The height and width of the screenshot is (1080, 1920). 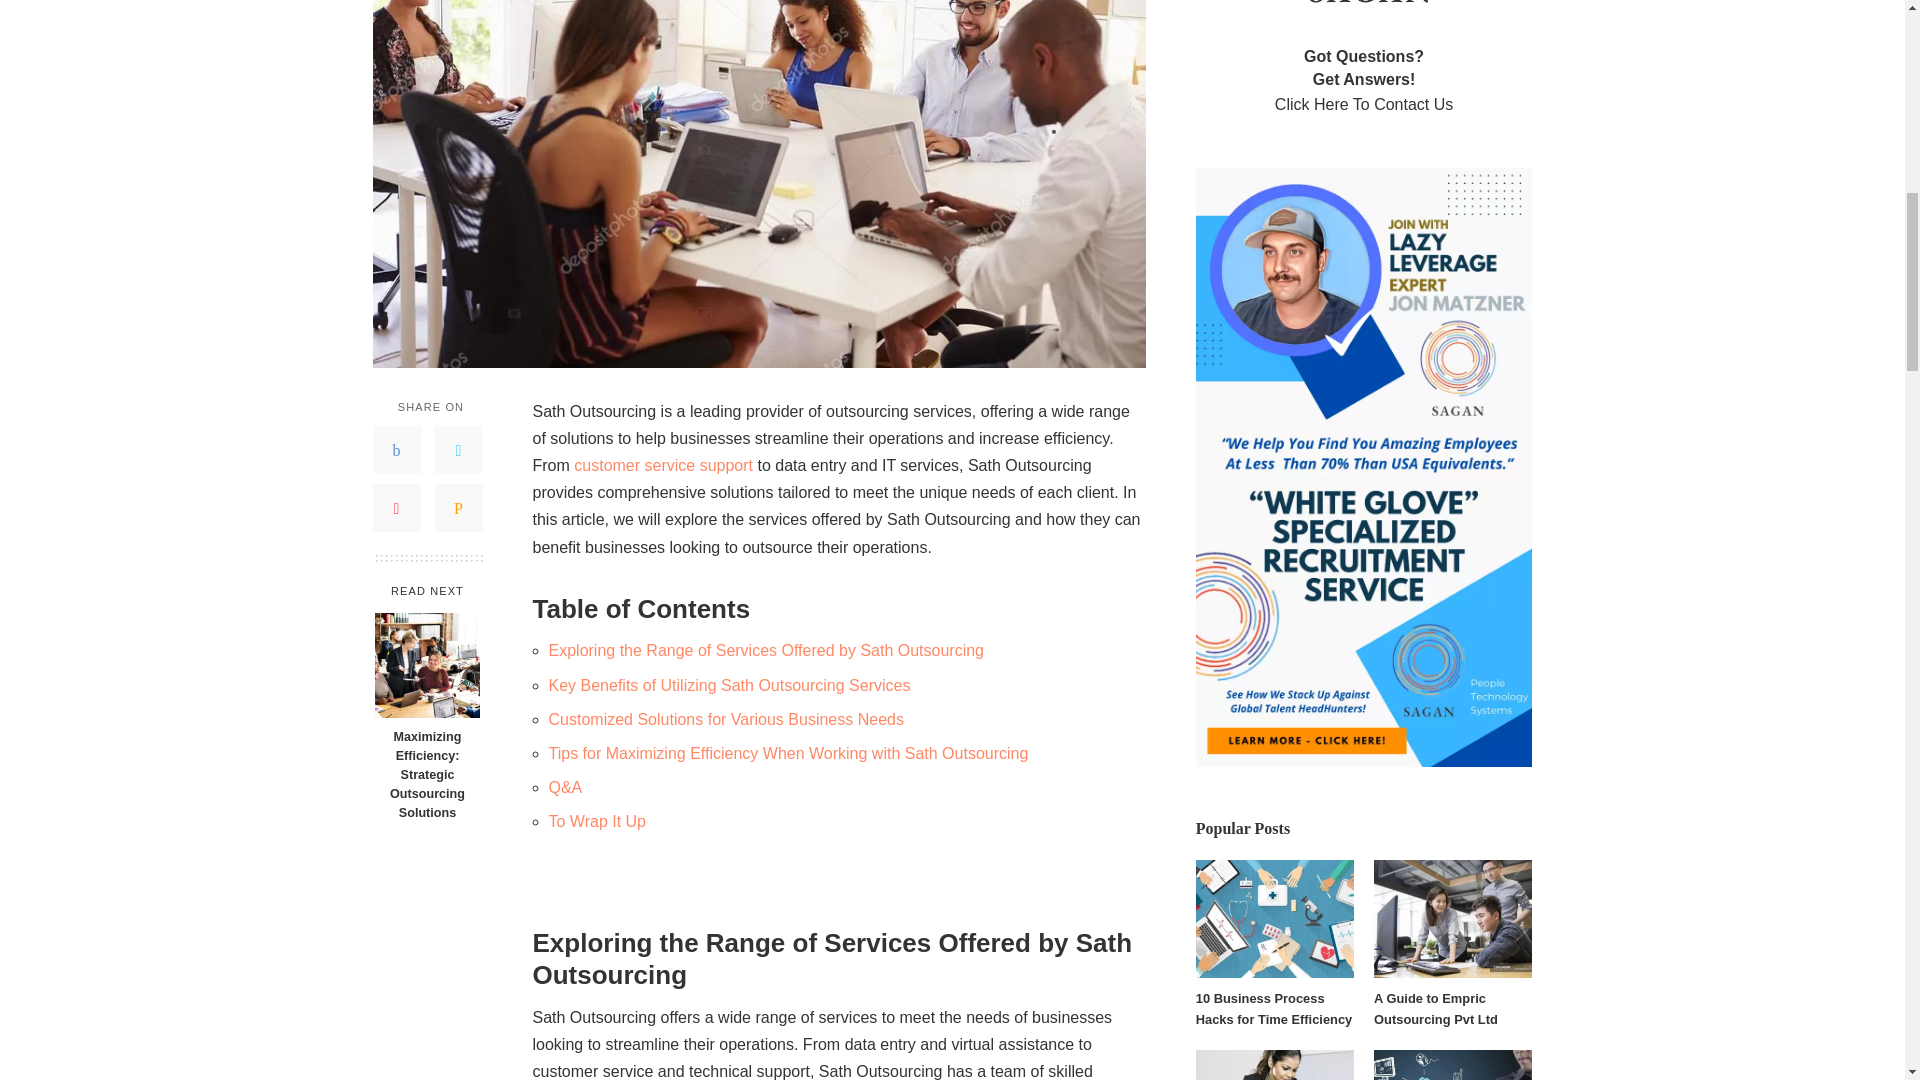 What do you see at coordinates (426, 774) in the screenshot?
I see `Maximizing Efficiency: Strategic Outsourcing Solutions` at bounding box center [426, 774].